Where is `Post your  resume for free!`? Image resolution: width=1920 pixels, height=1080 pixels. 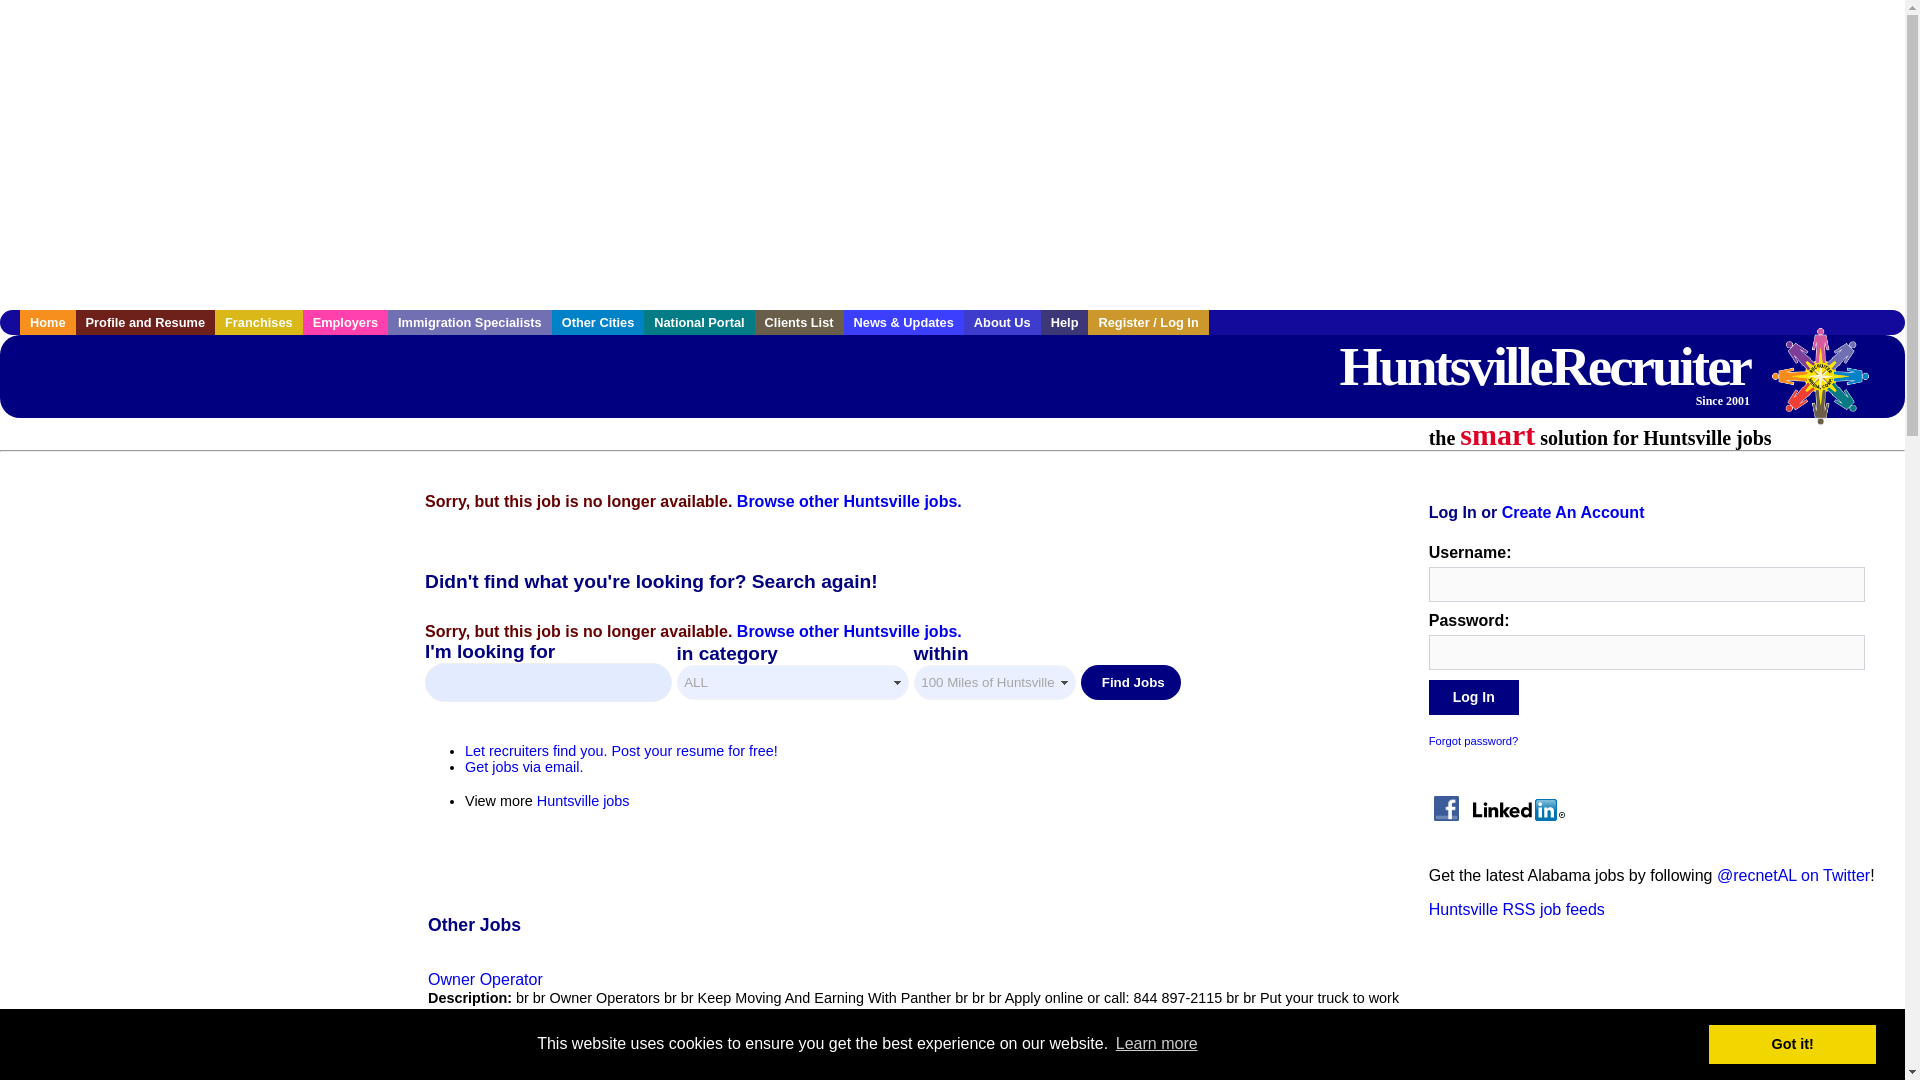
Post your  resume for free! is located at coordinates (620, 751).